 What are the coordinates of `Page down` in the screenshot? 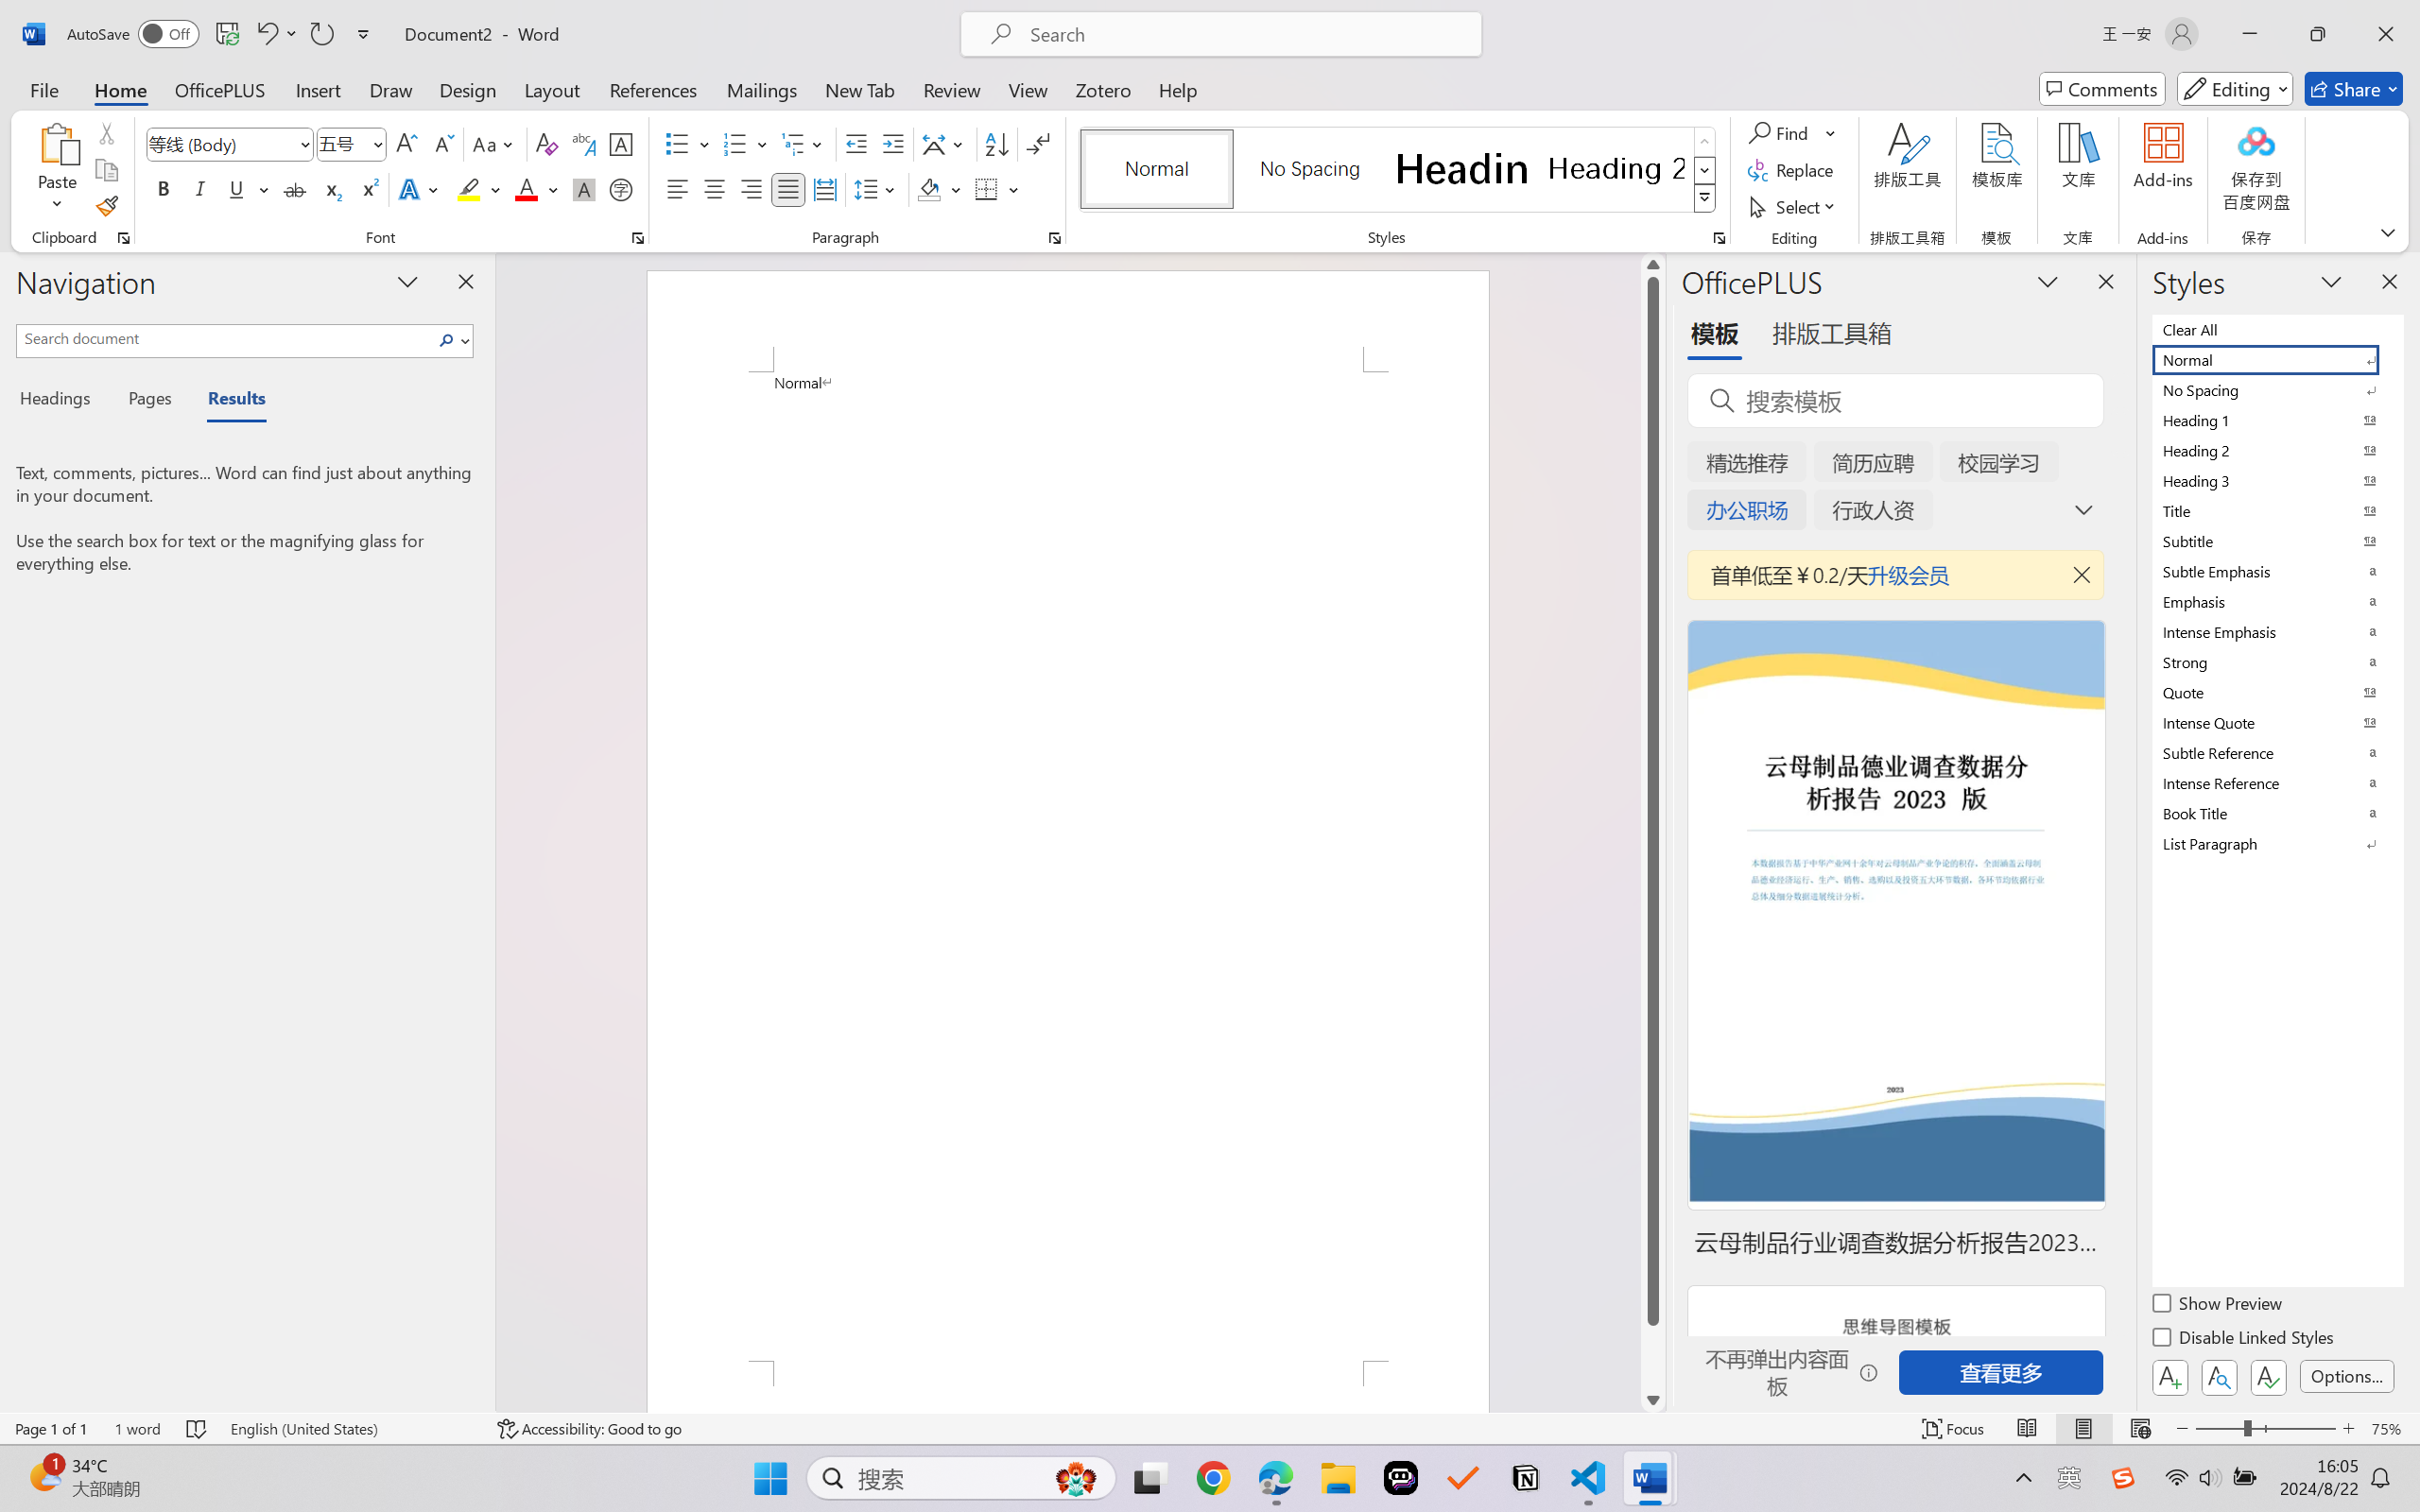 It's located at (1652, 1357).